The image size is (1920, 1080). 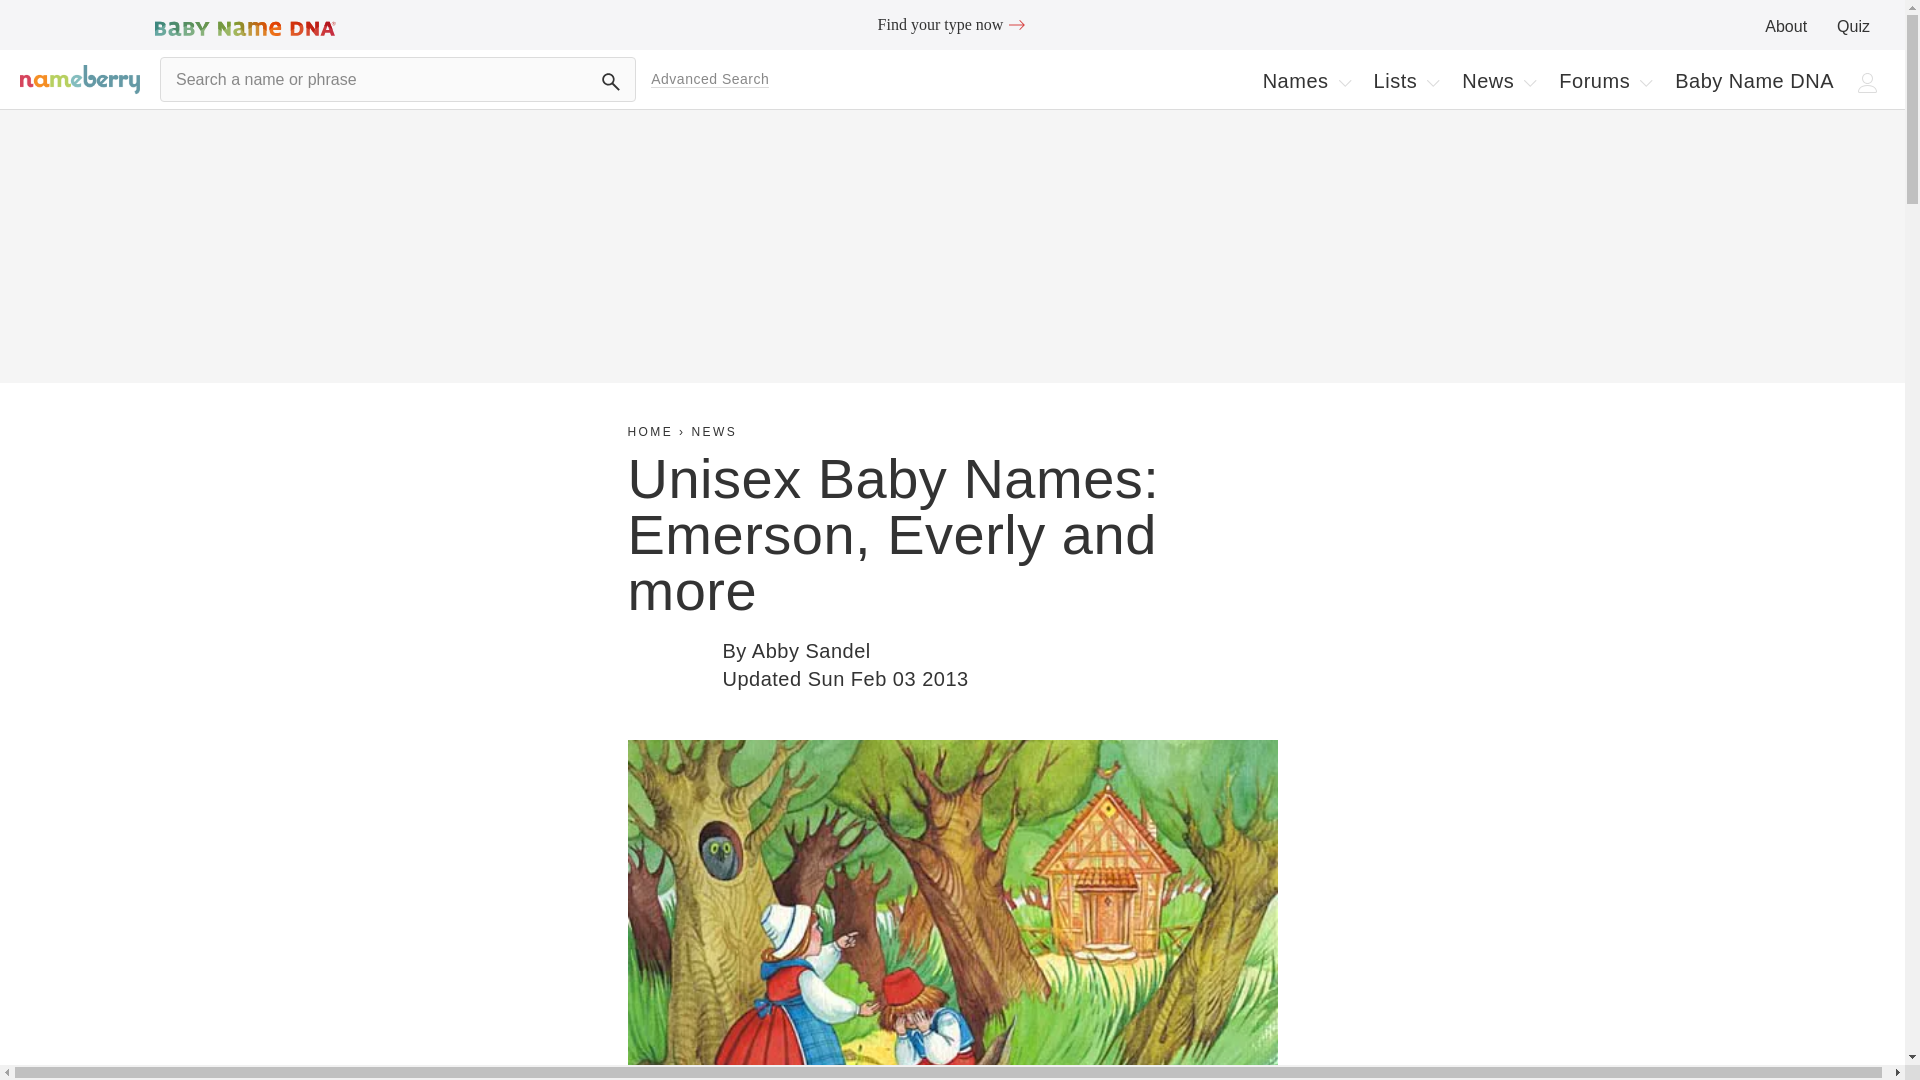 I want to click on Advanced Search, so click(x=795, y=651).